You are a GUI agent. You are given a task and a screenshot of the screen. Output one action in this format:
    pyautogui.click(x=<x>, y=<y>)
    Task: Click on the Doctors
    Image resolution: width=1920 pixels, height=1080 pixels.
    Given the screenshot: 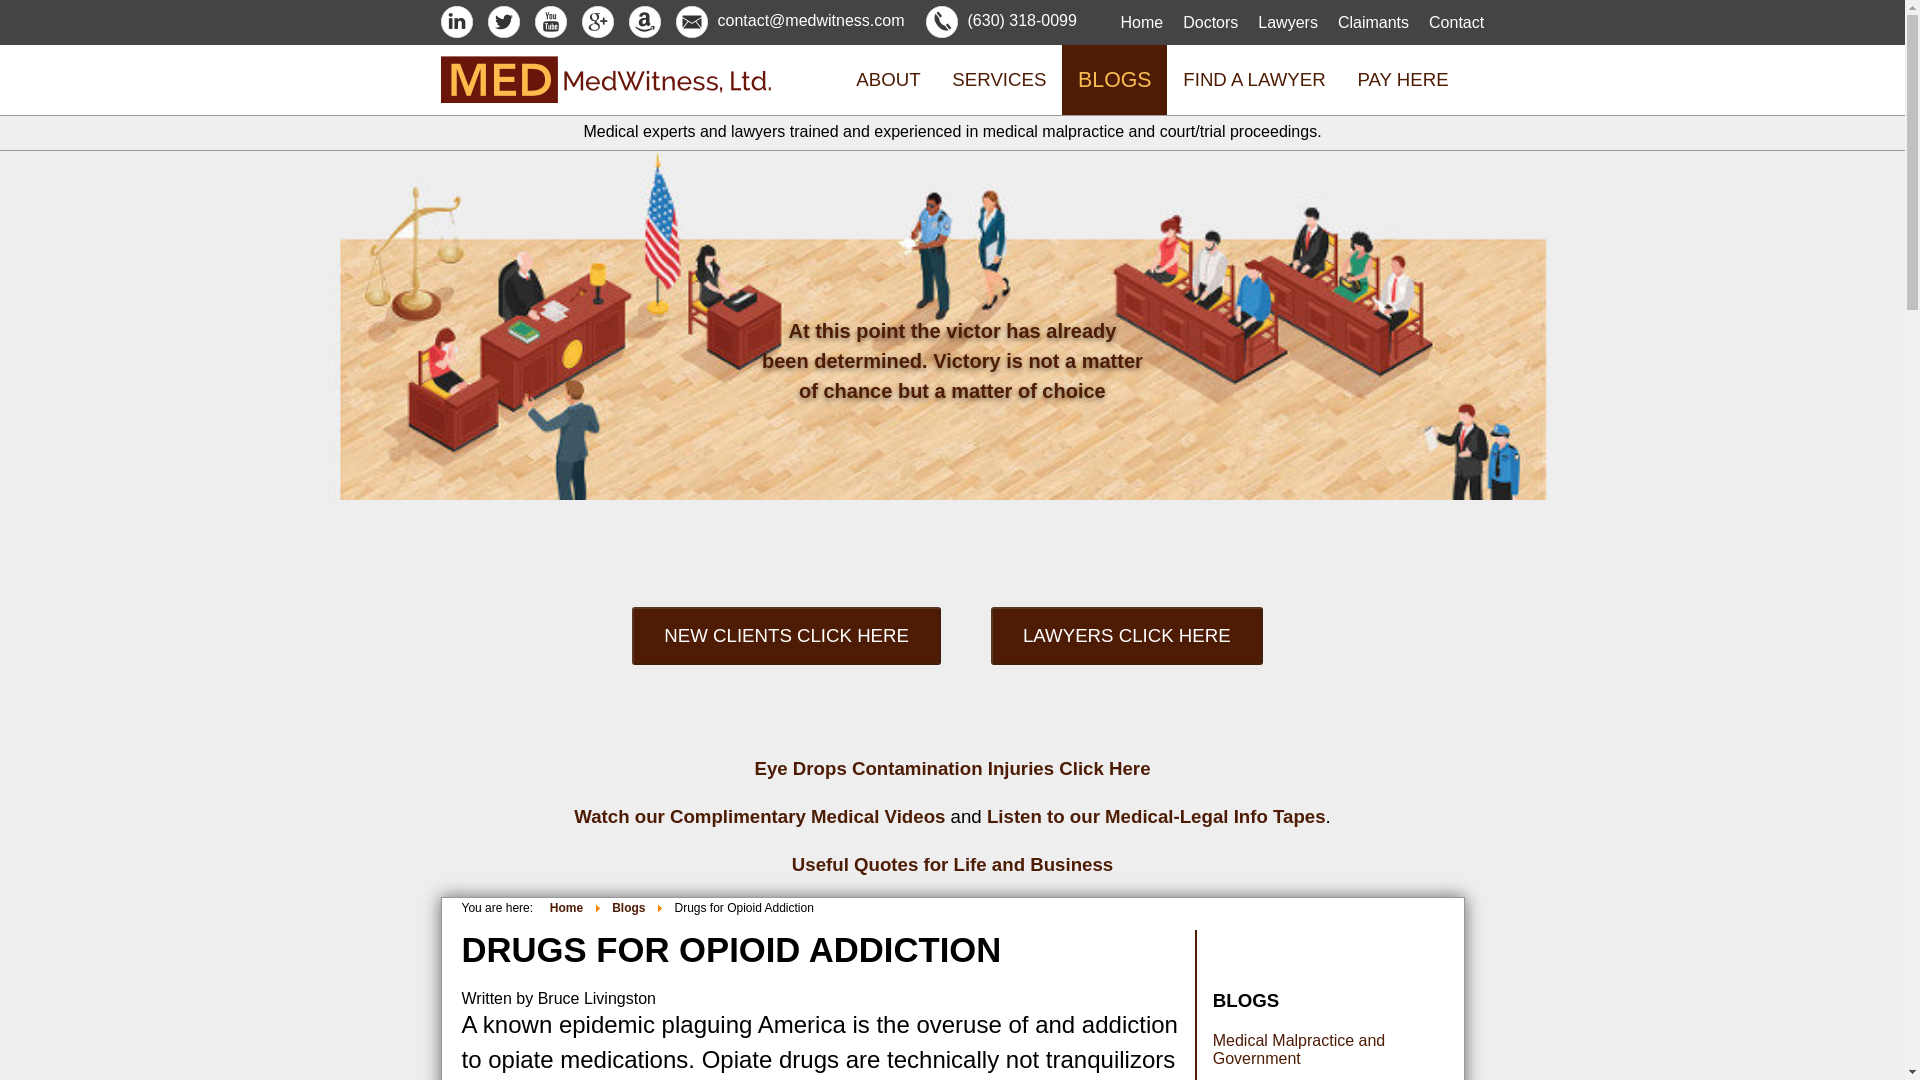 What is the action you would take?
    pyautogui.click(x=1210, y=22)
    